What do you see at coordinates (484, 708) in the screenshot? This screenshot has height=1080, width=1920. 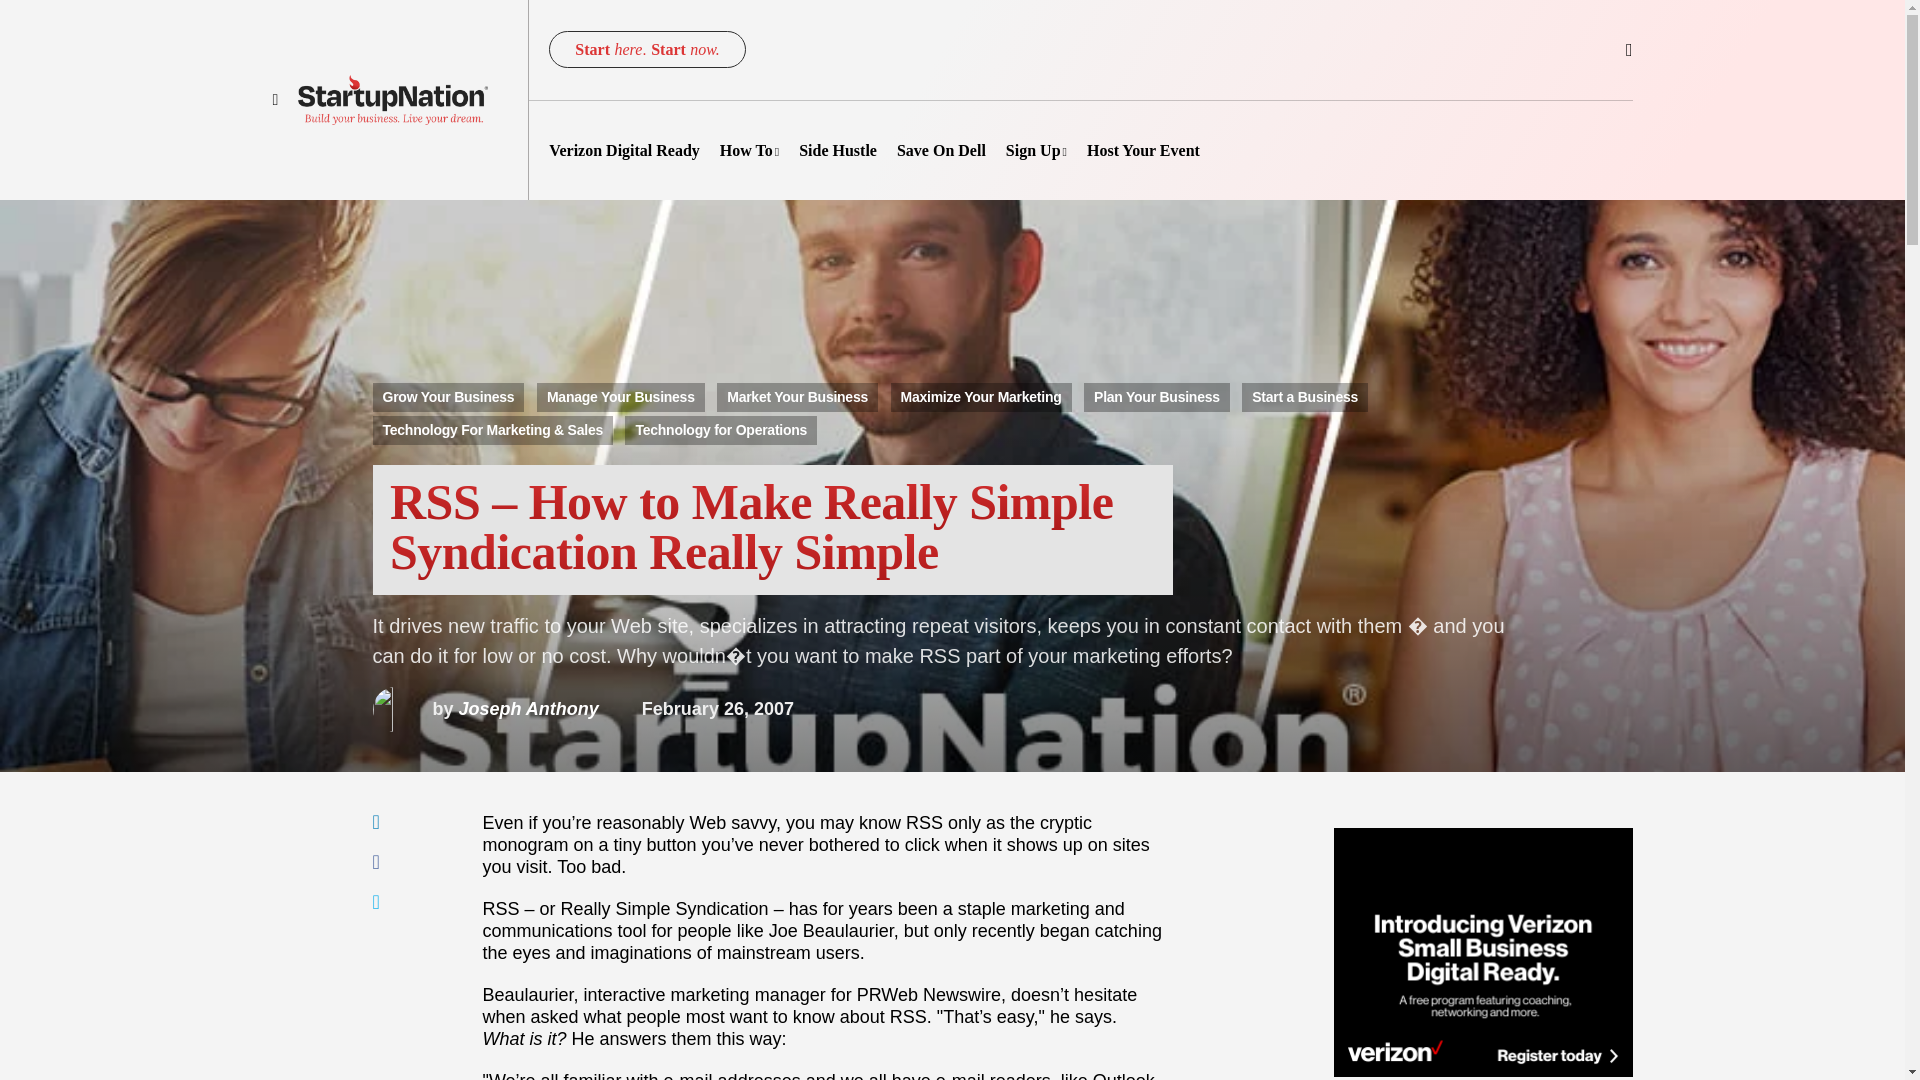 I see `View all posts by Joseph Anthony` at bounding box center [484, 708].